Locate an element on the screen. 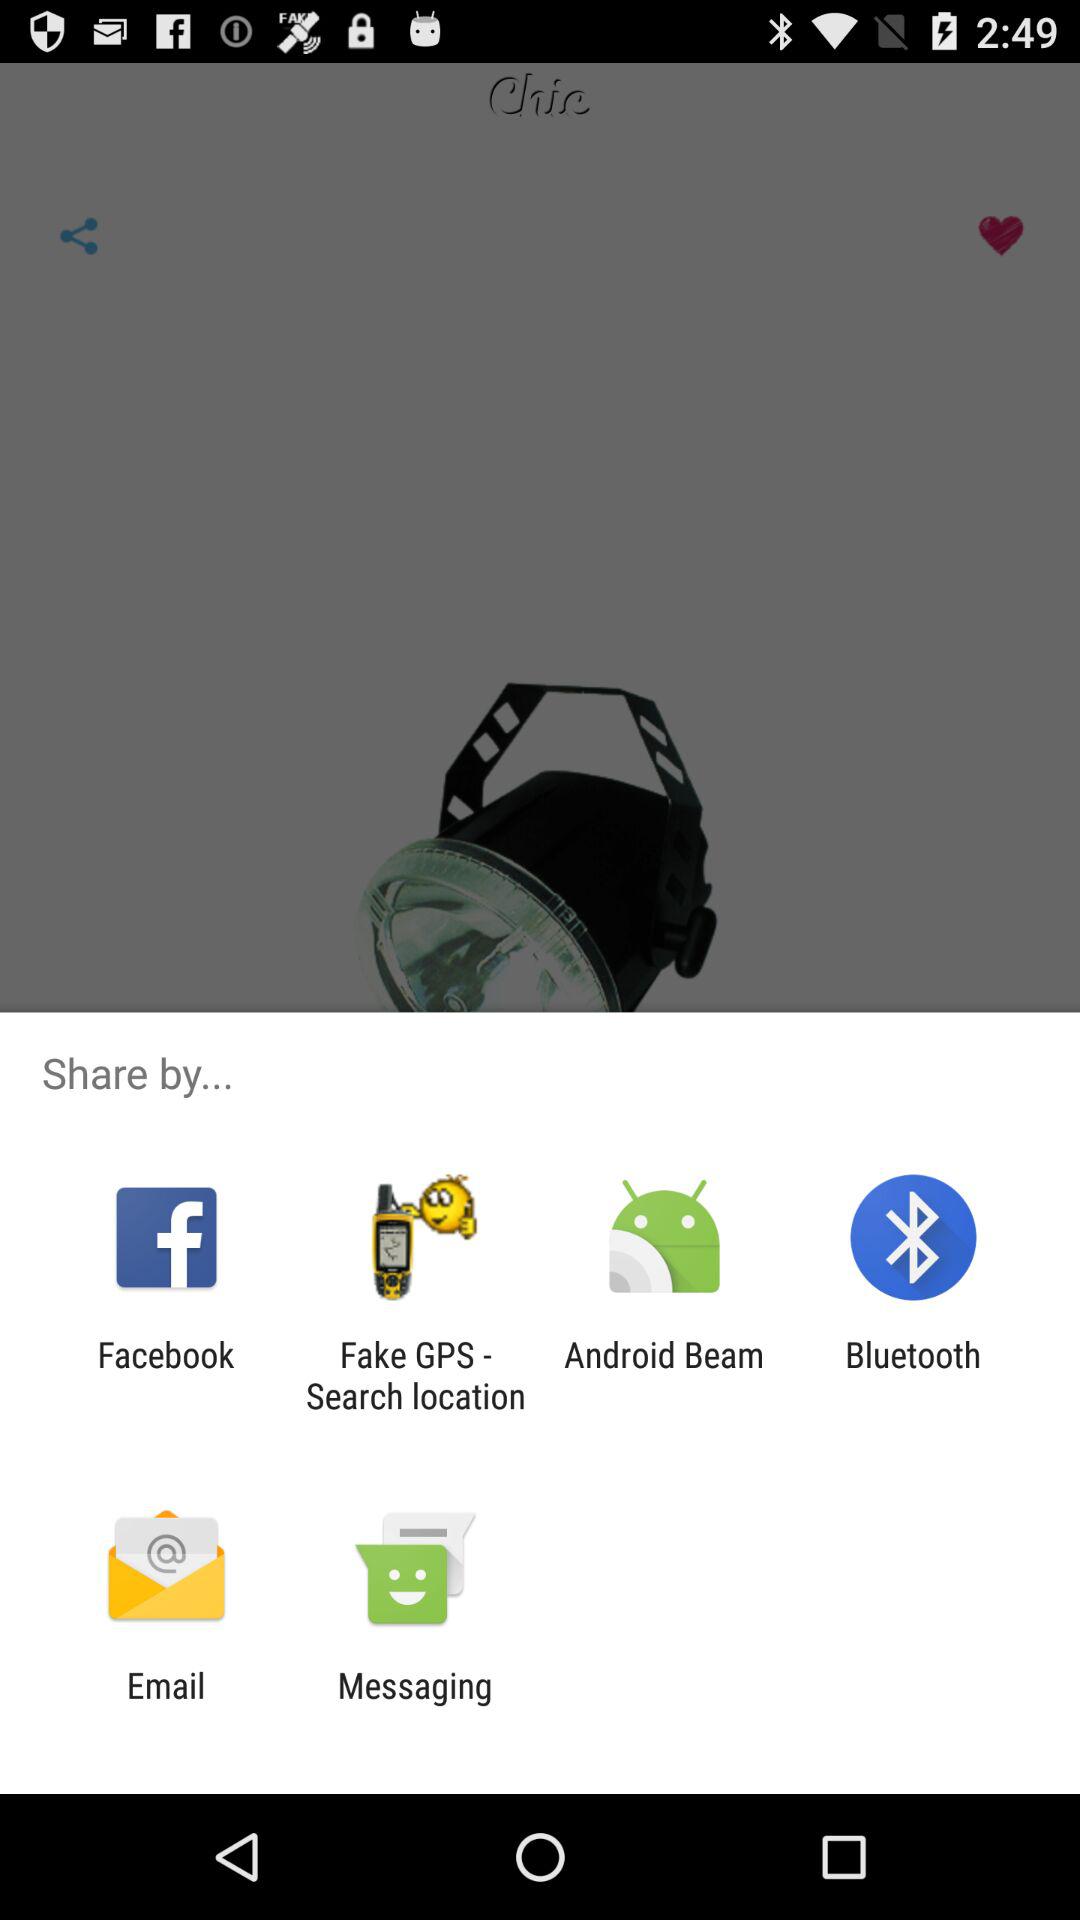 Image resolution: width=1080 pixels, height=1920 pixels. launch the fake gps search icon is located at coordinates (415, 1375).